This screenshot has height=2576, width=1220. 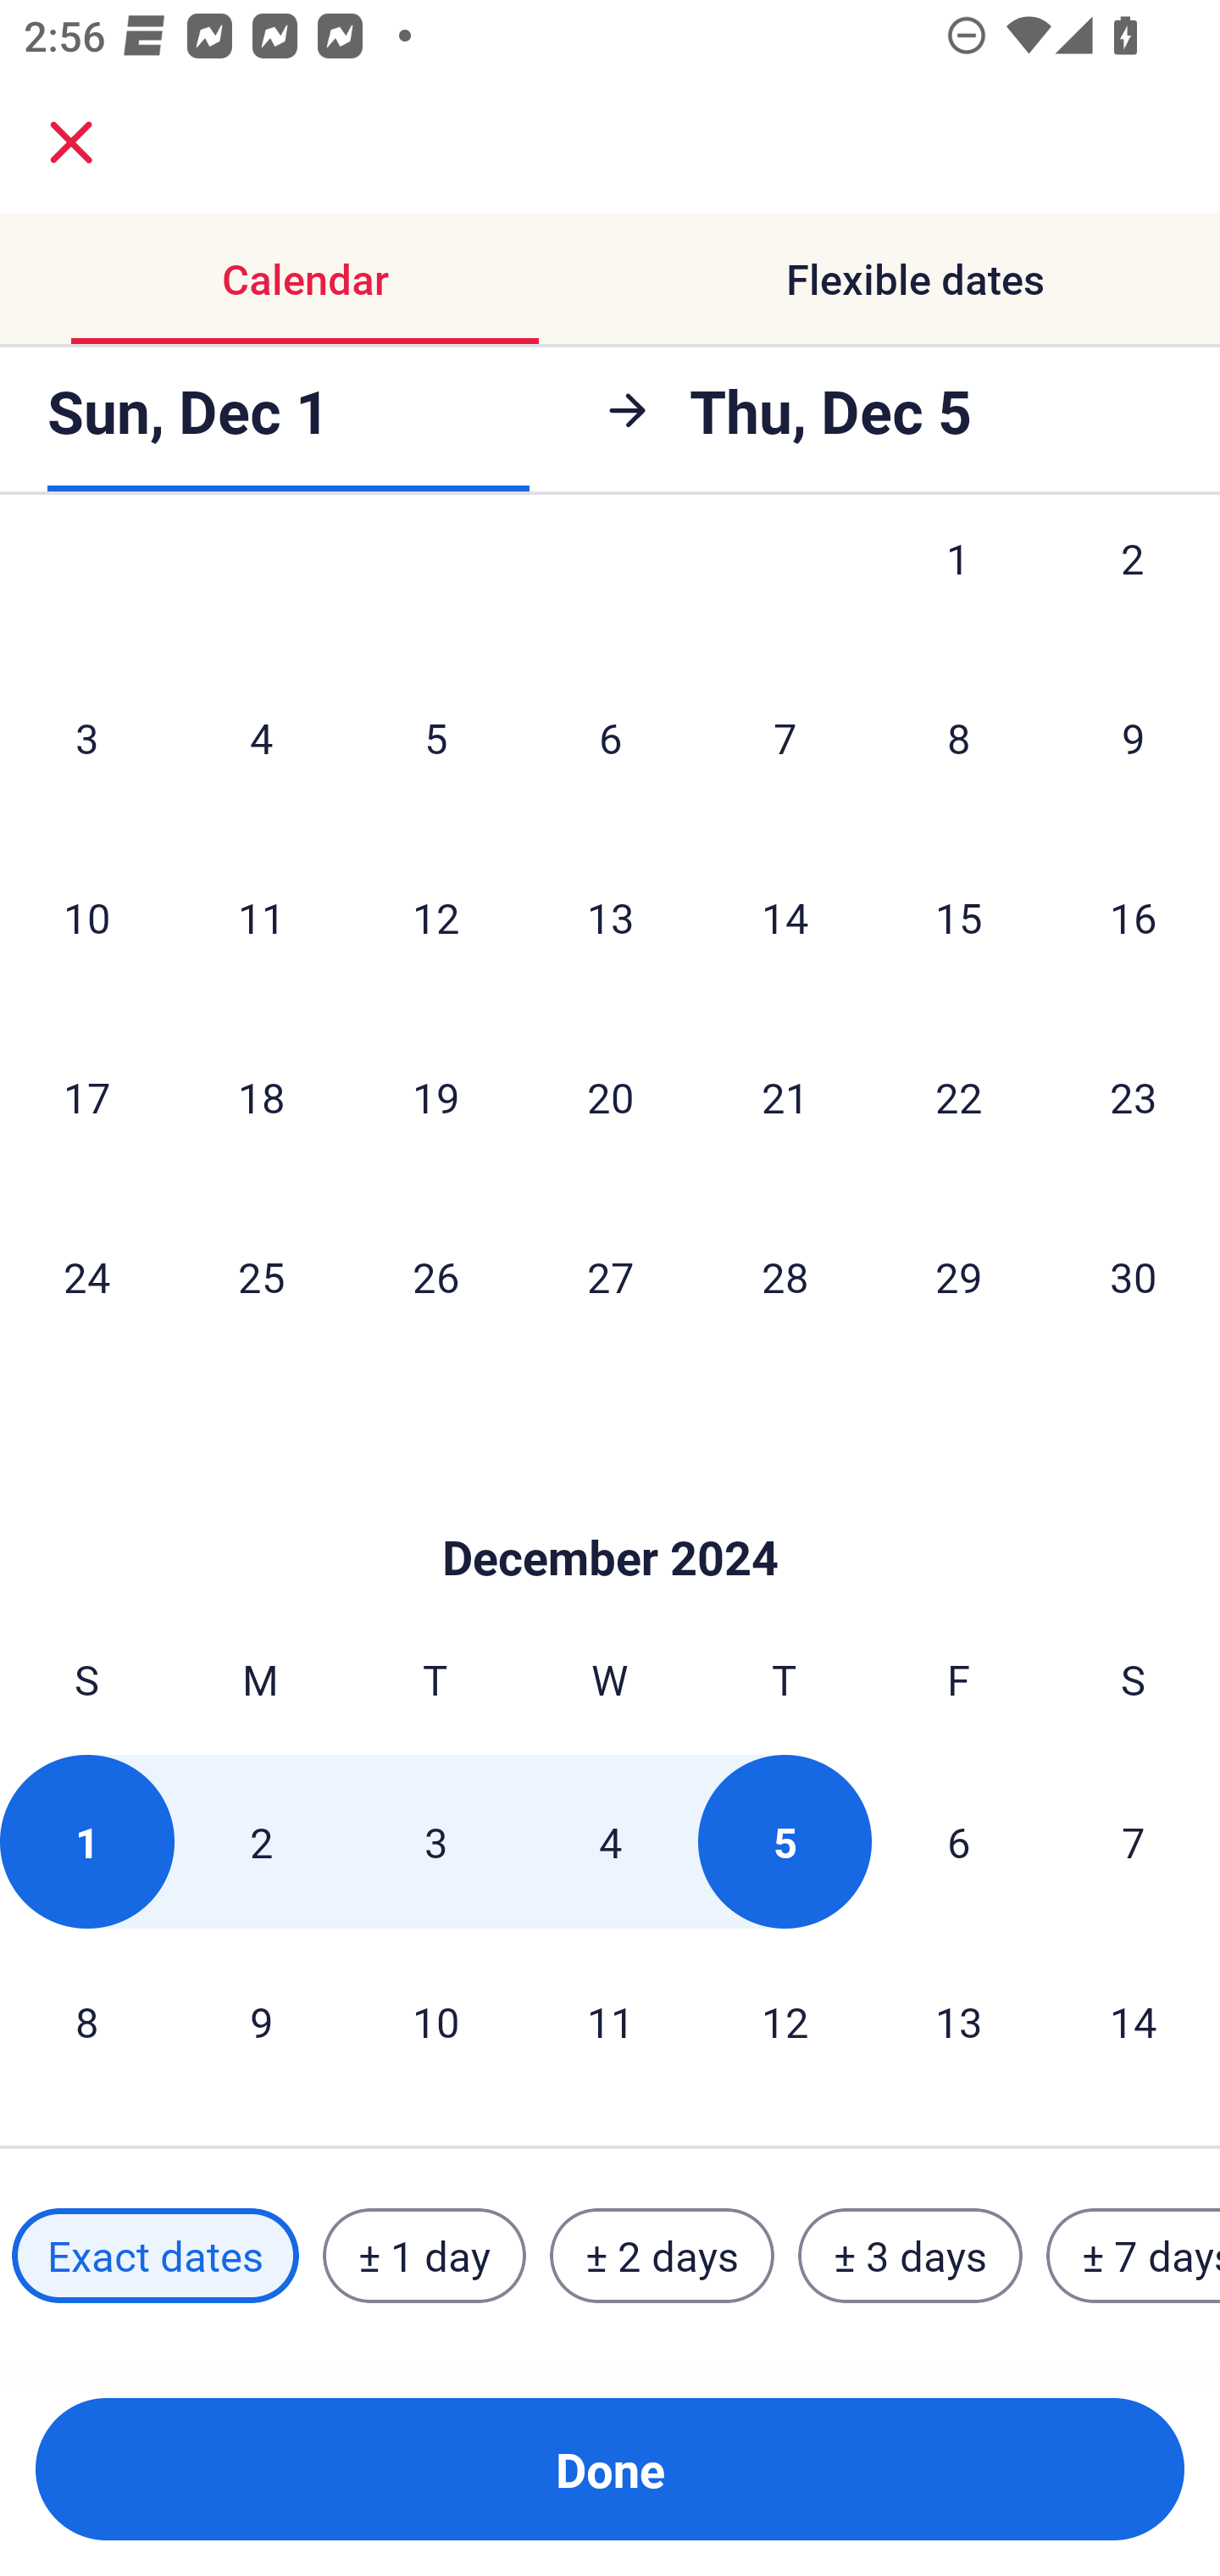 I want to click on 2 Saturday, November 2, 2024, so click(x=1133, y=593).